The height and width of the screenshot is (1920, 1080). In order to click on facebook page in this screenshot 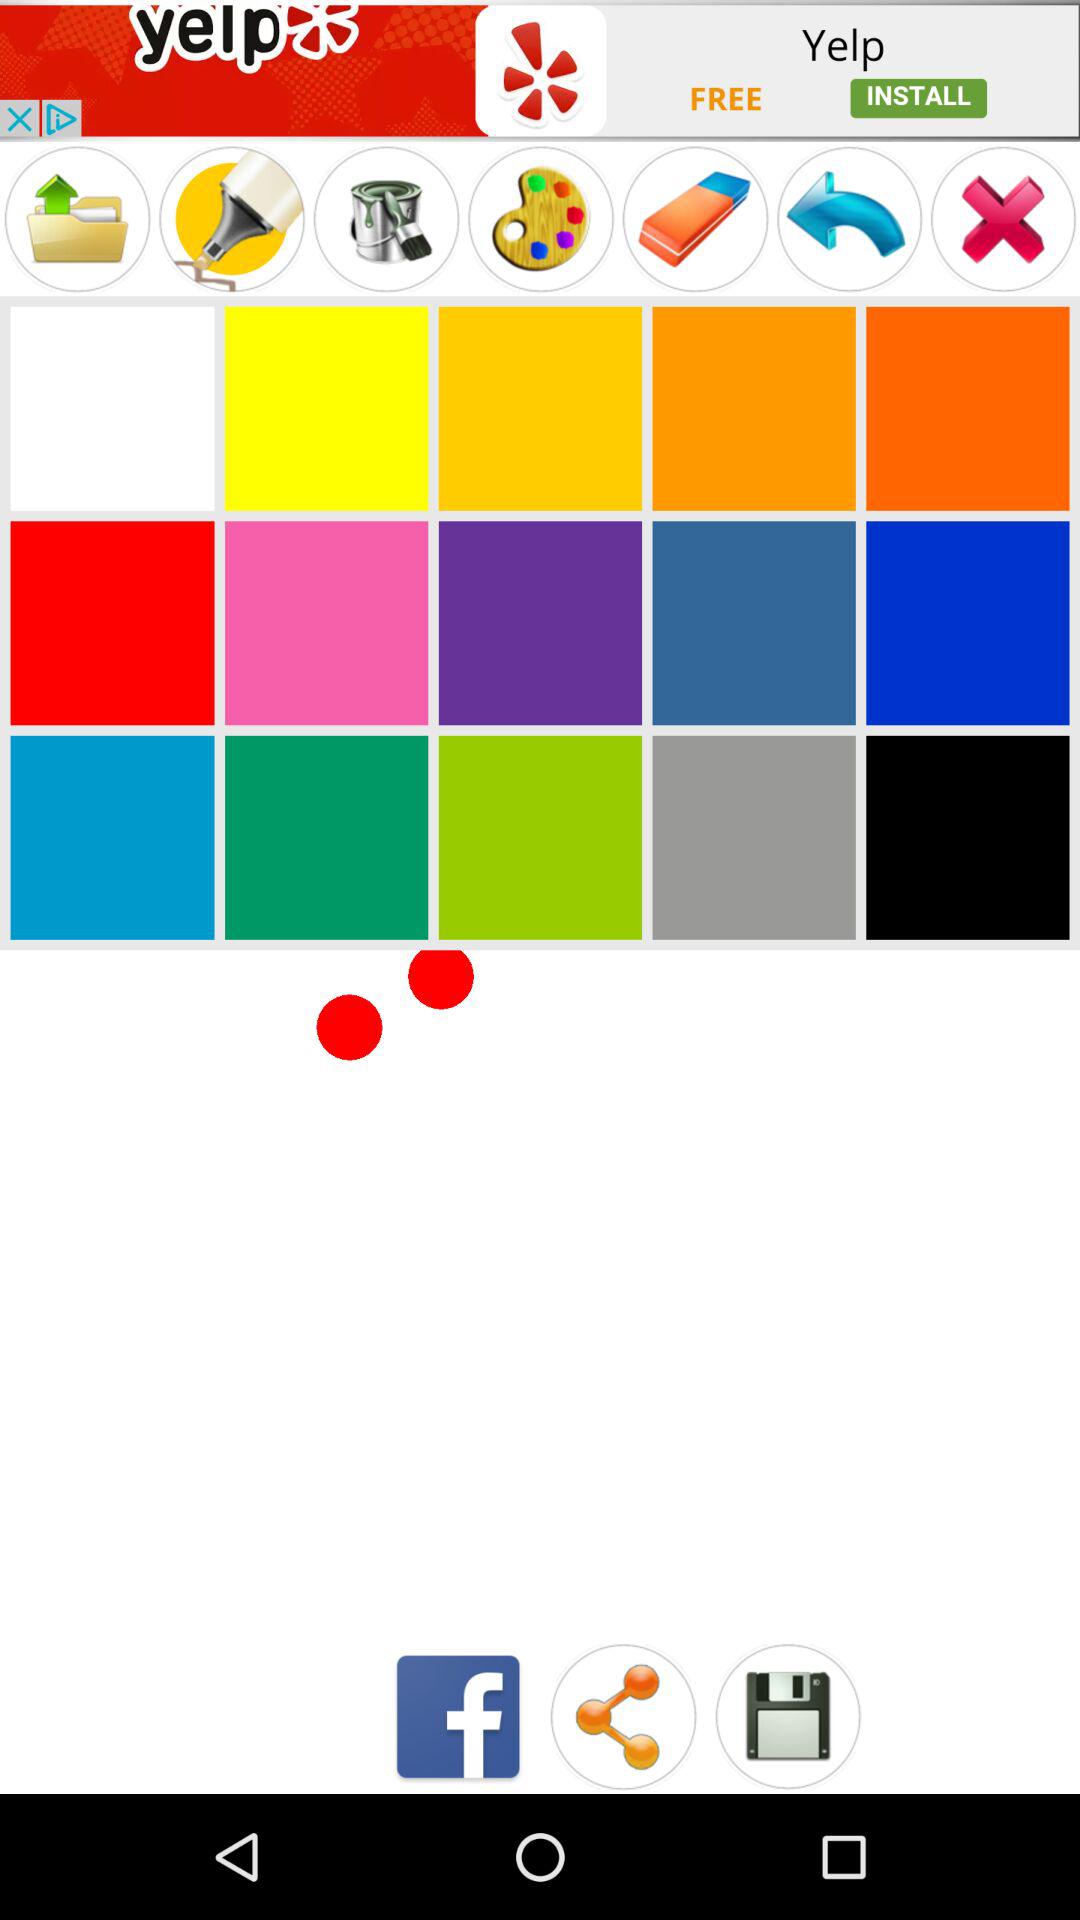, I will do `click(458, 1716)`.